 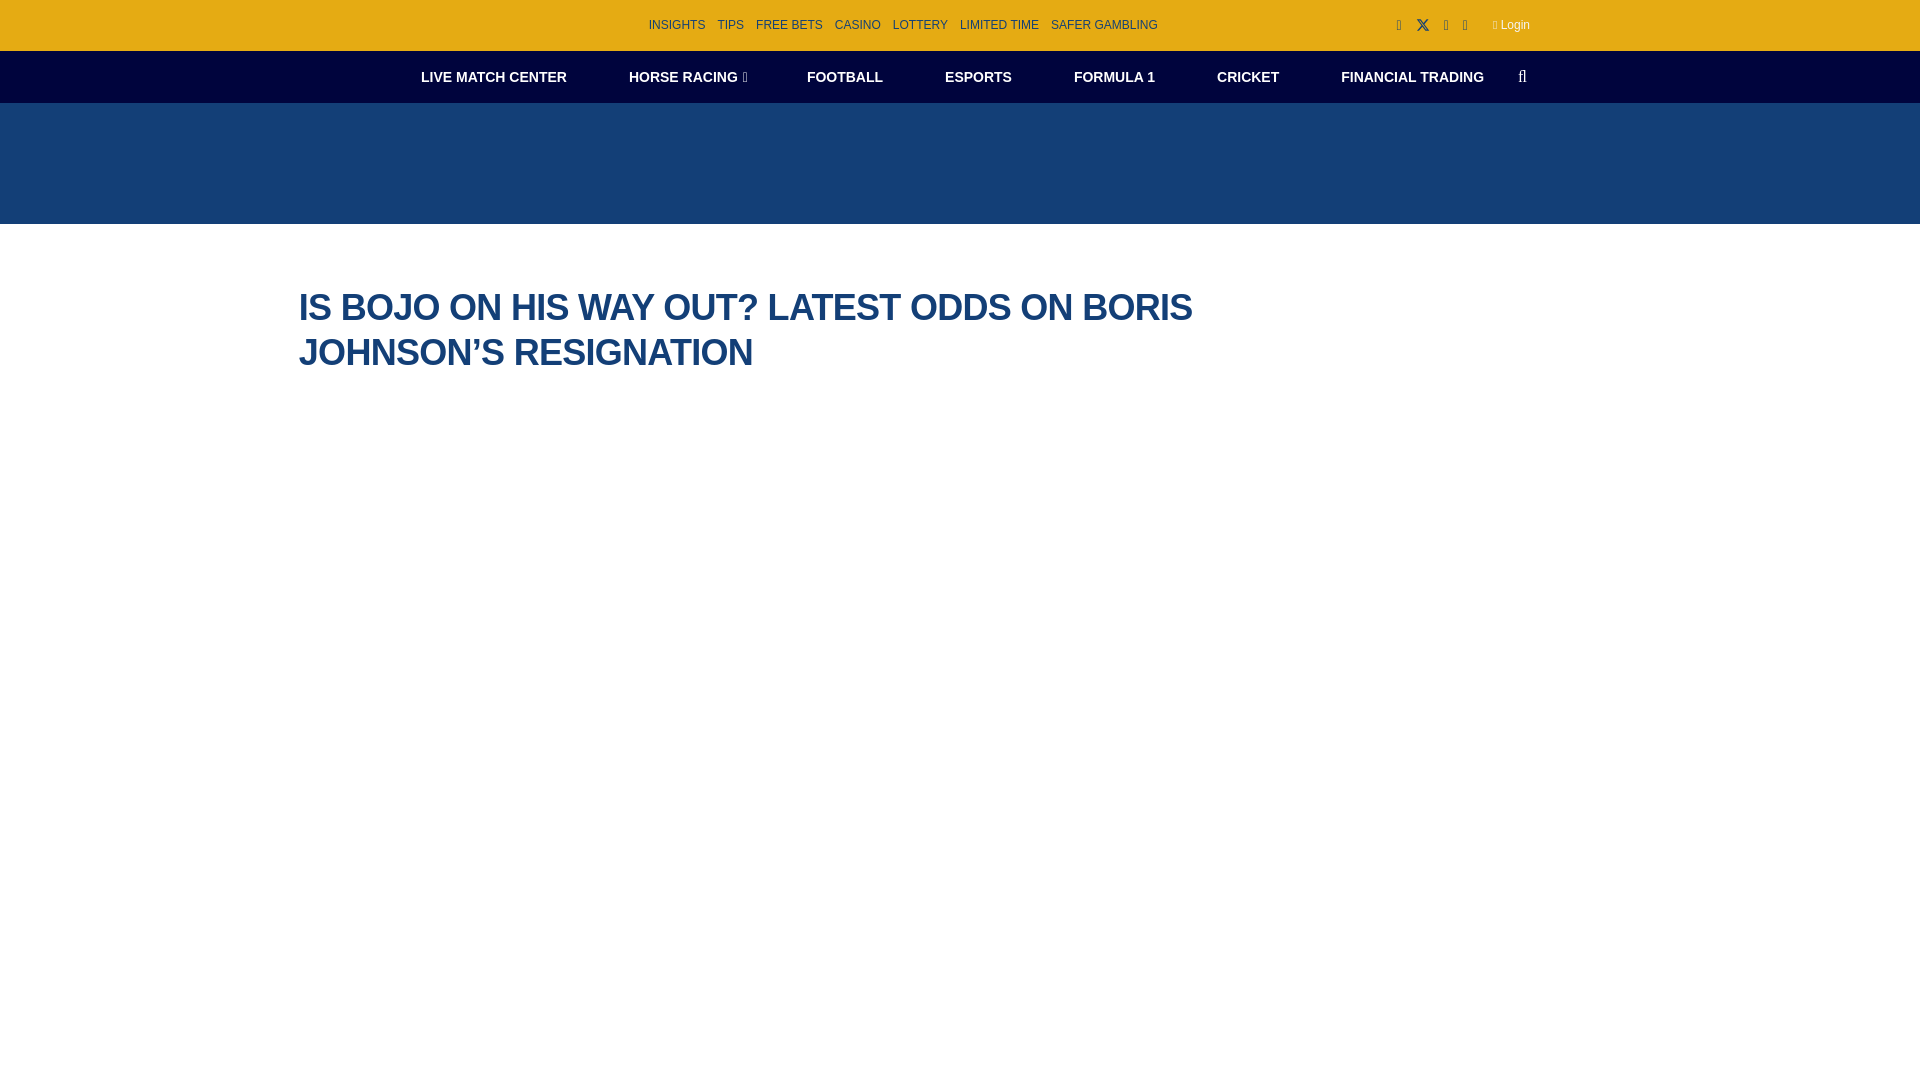 I want to click on HORSE RACING, so click(x=686, y=76).